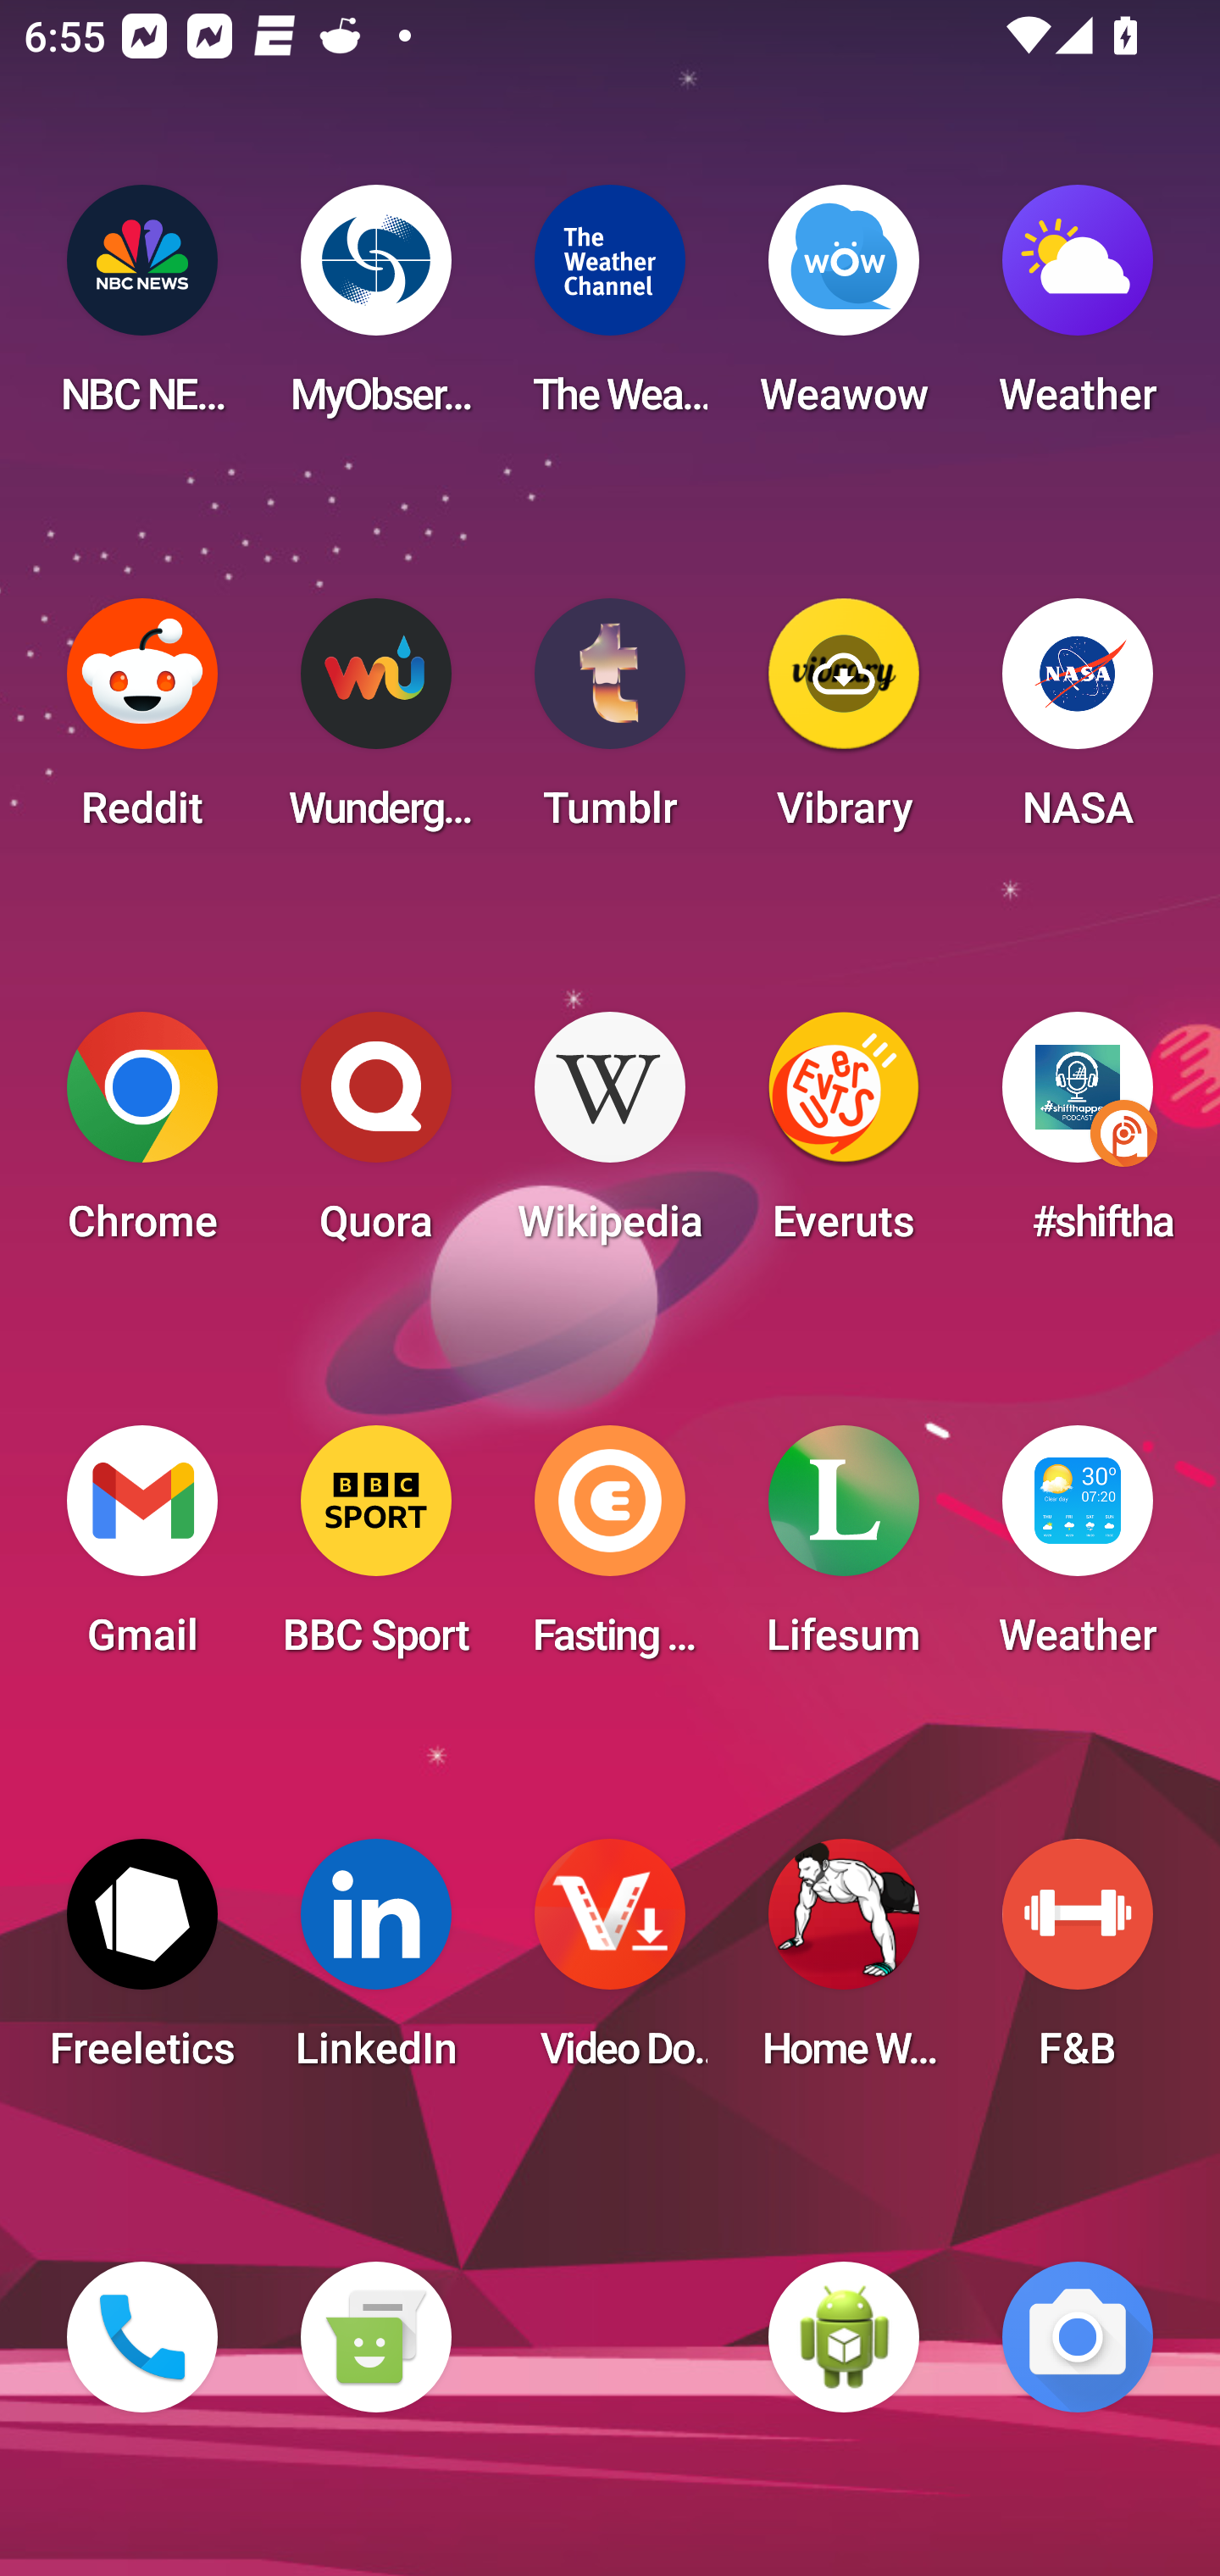  I want to click on Tumblr, so click(610, 724).